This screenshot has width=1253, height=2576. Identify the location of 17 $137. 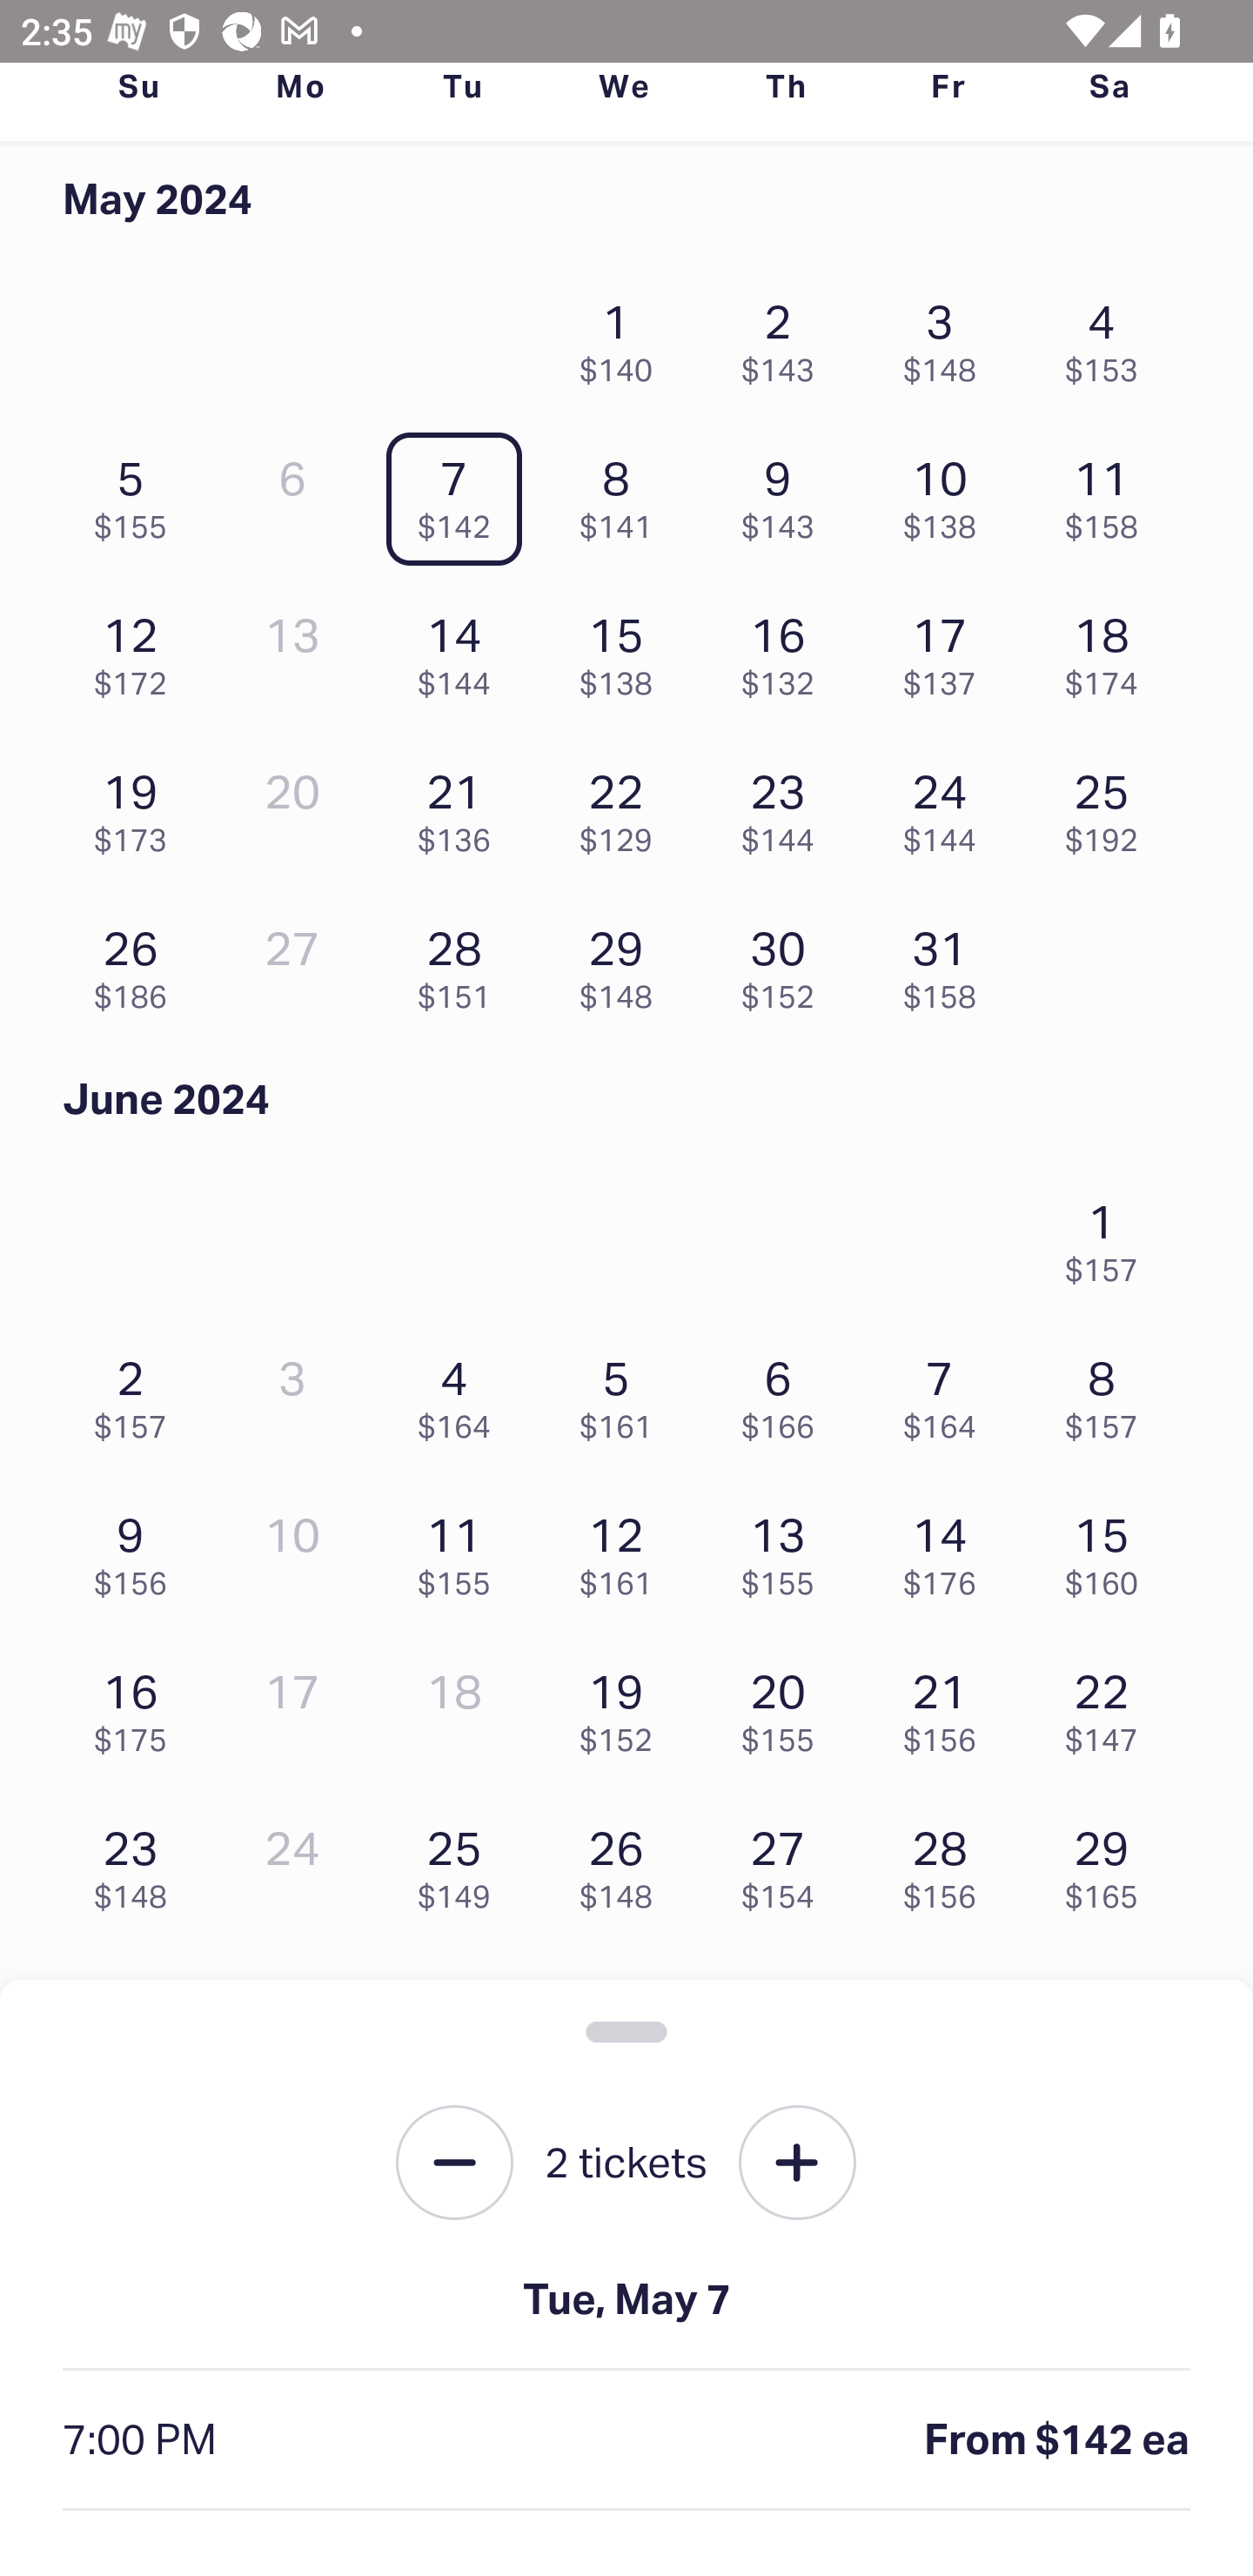
(948, 649).